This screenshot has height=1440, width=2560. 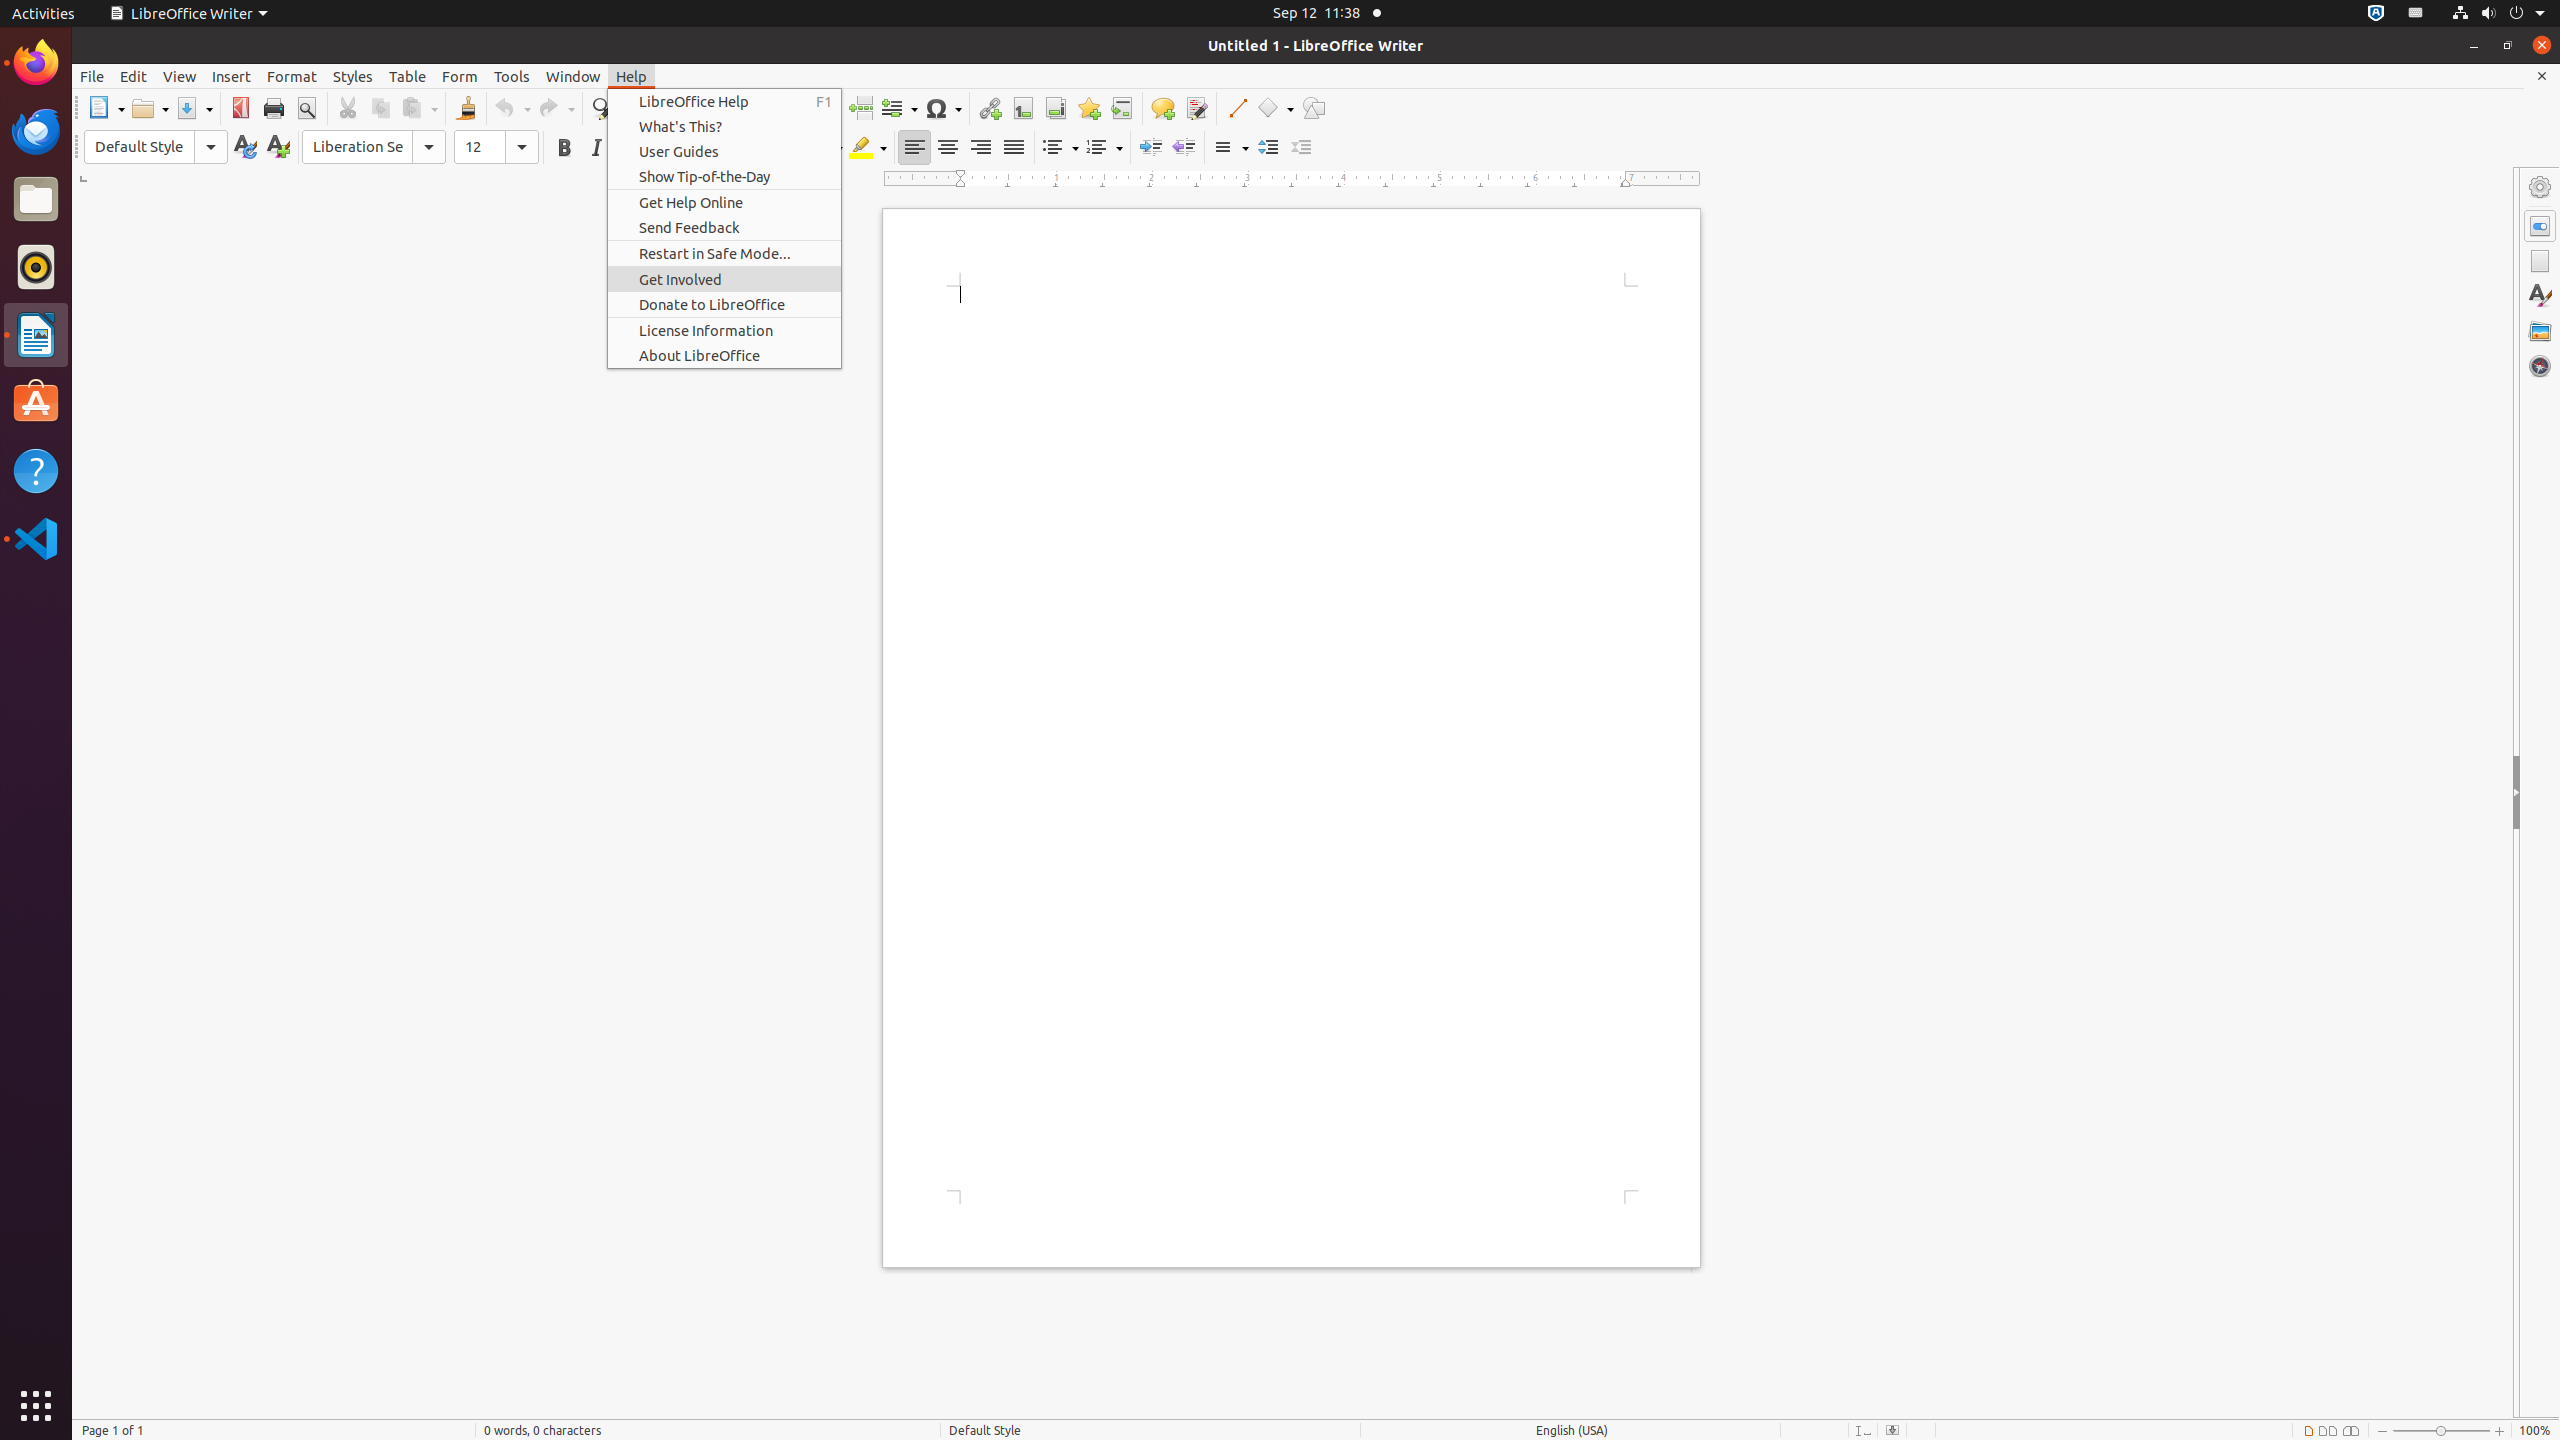 What do you see at coordinates (724, 280) in the screenshot?
I see `Get Involved` at bounding box center [724, 280].